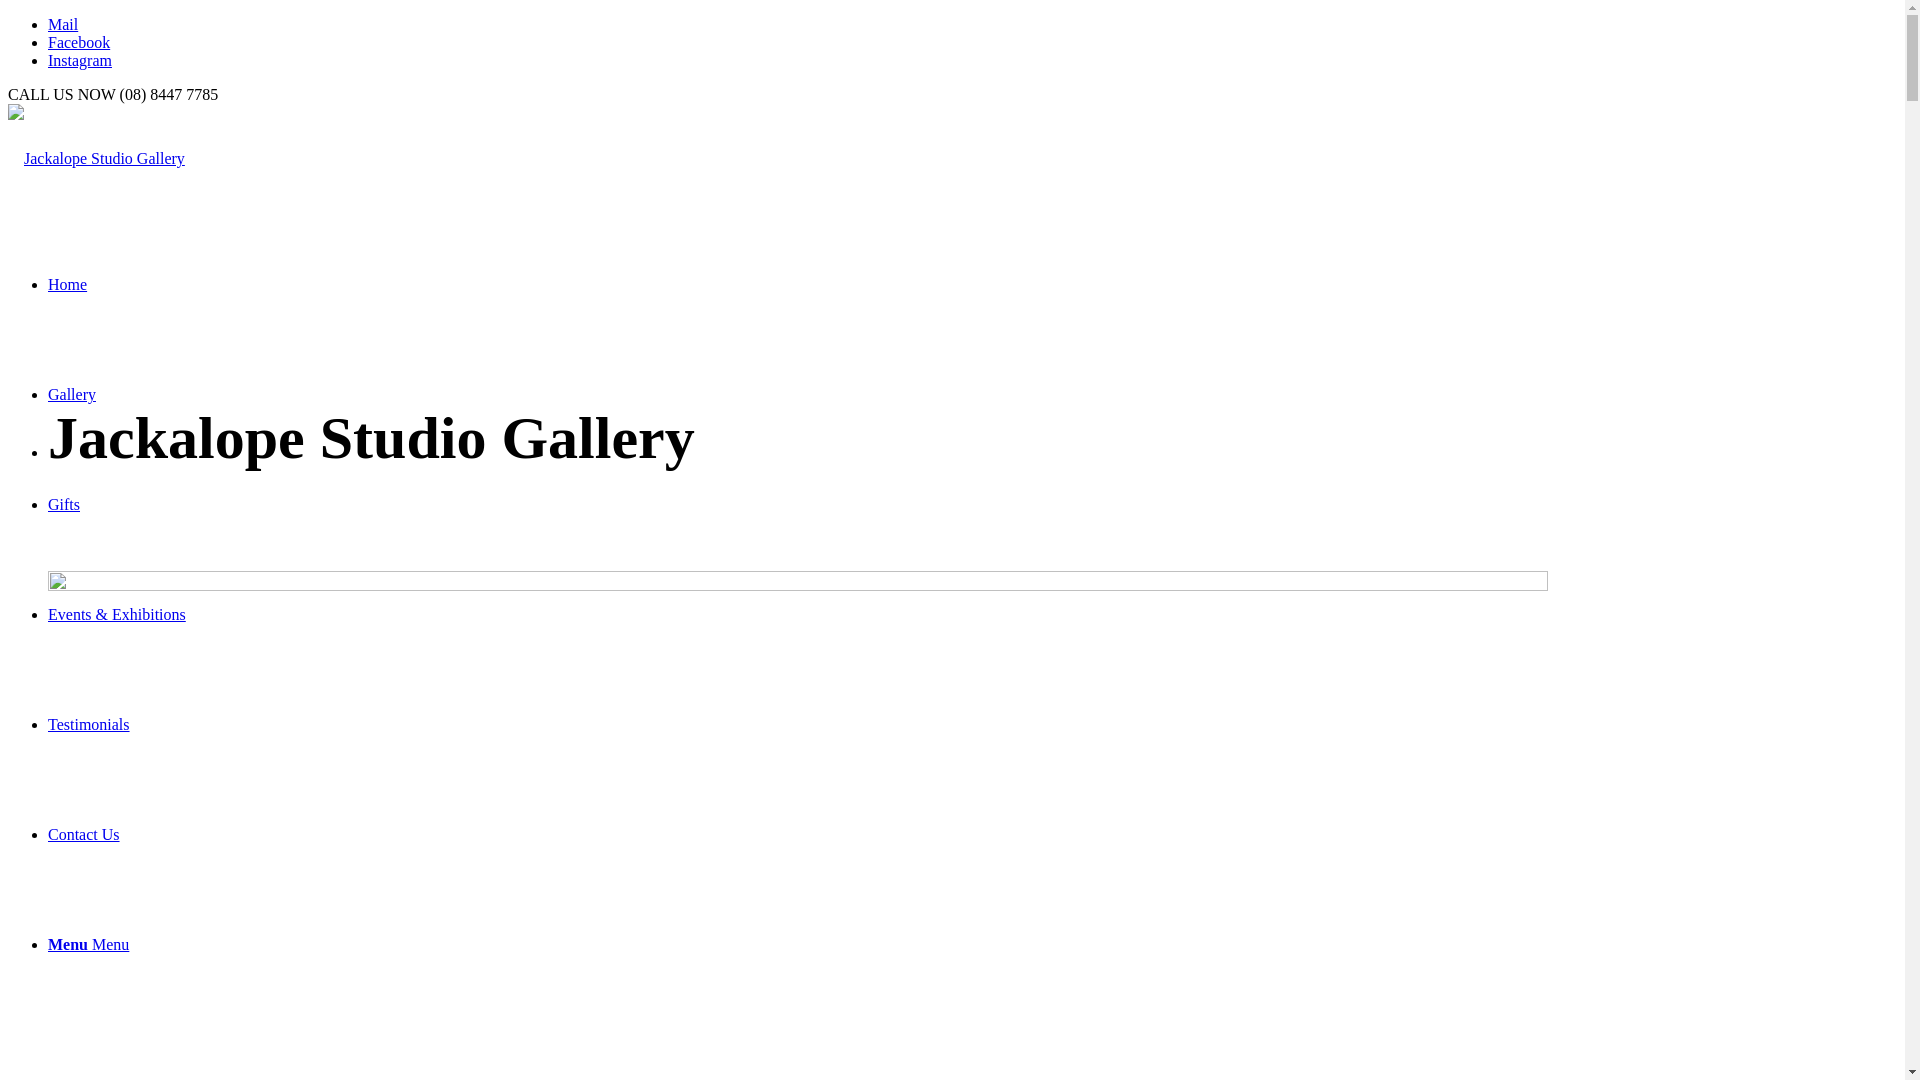 Image resolution: width=1920 pixels, height=1080 pixels. Describe the element at coordinates (84, 834) in the screenshot. I see `Contact Us` at that location.